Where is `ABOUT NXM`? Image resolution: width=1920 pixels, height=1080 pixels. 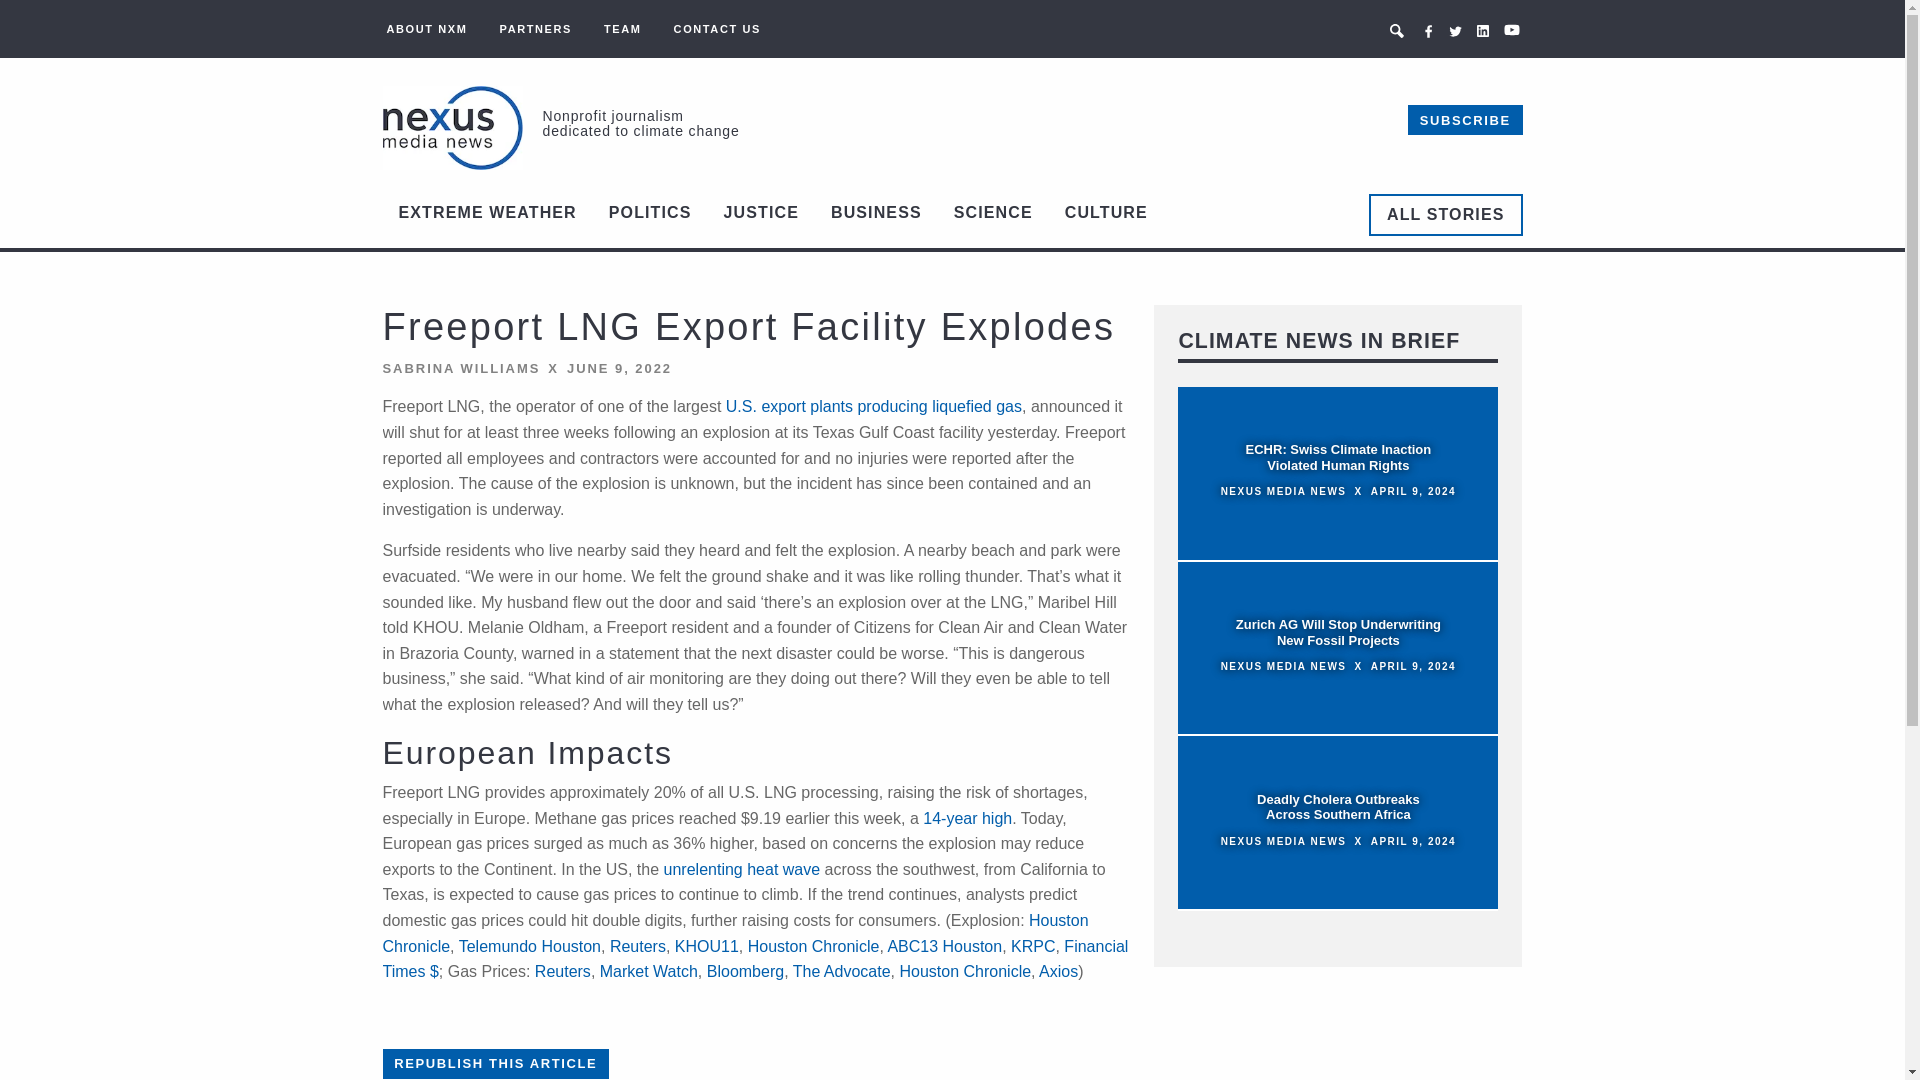 ABOUT NXM is located at coordinates (426, 28).